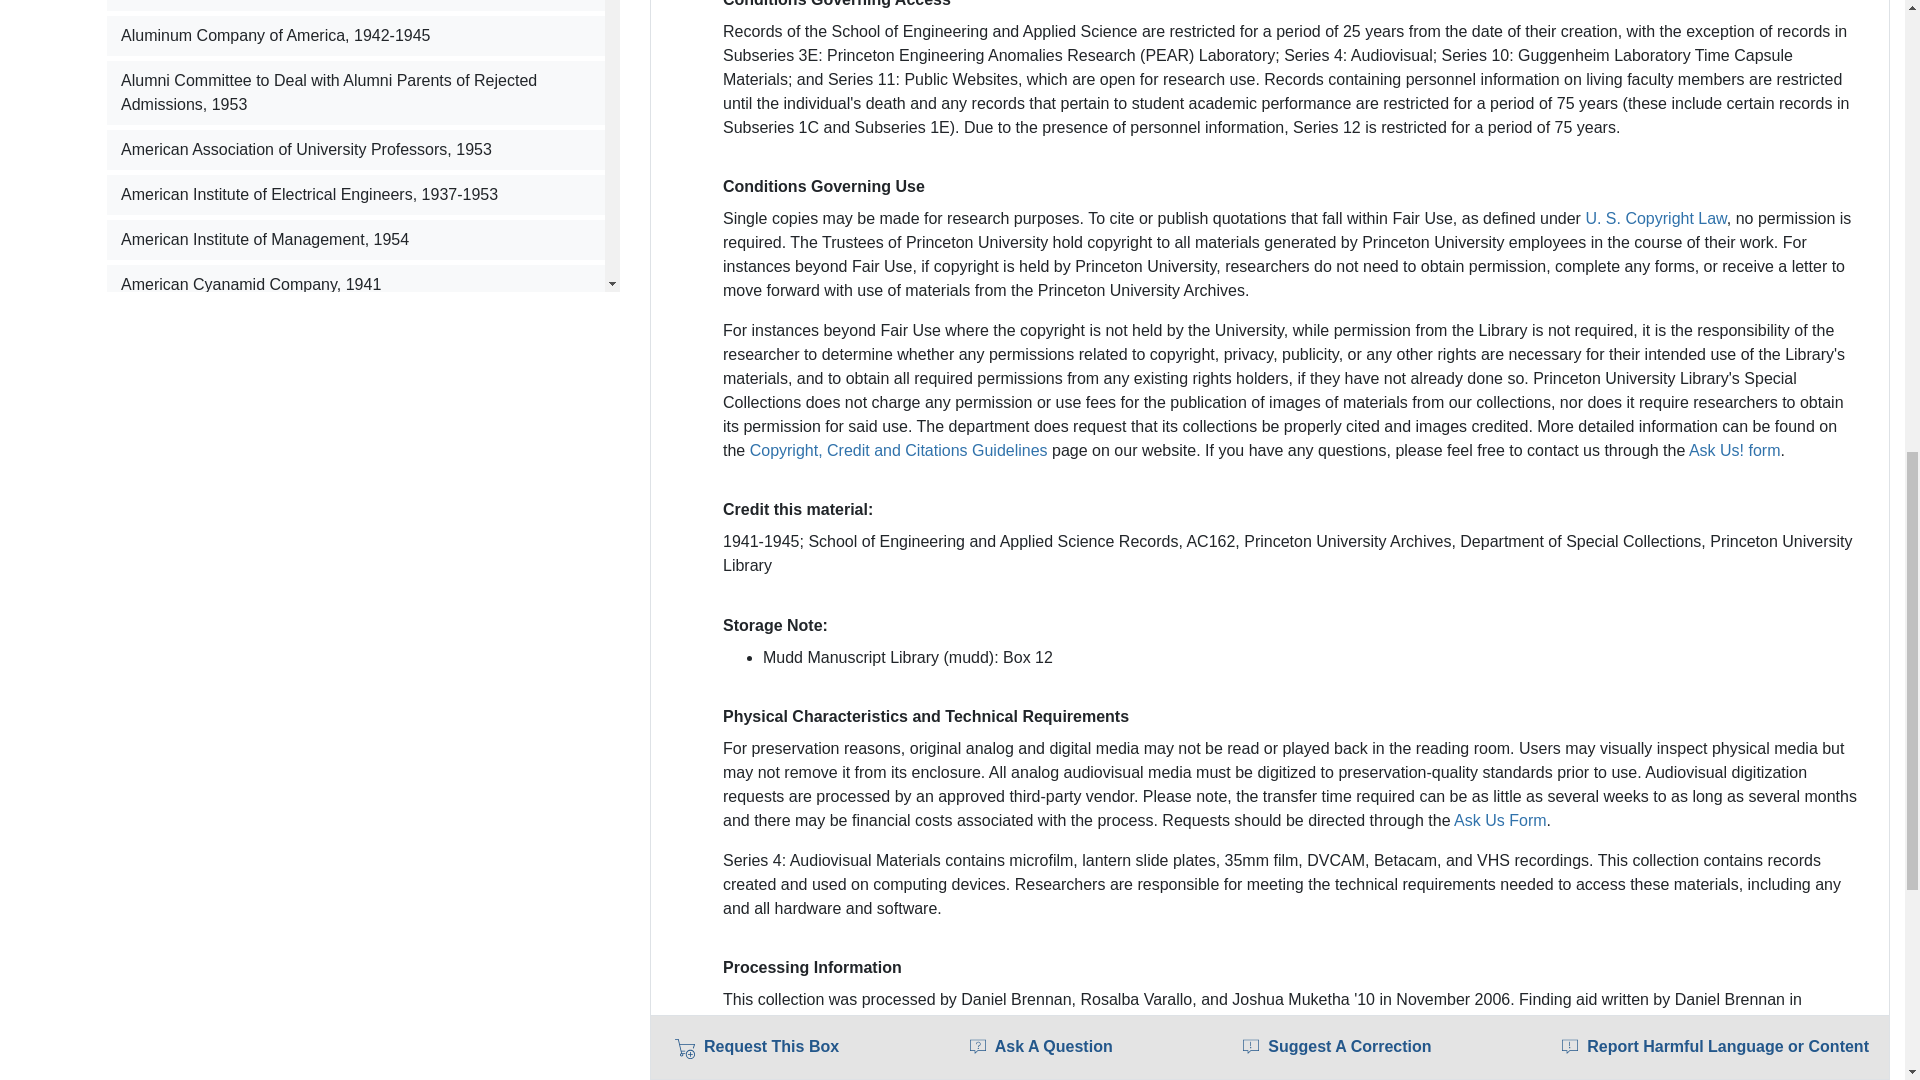 This screenshot has width=1920, height=1080. What do you see at coordinates (356, 375) in the screenshot?
I see `American Management Association, 1954-1956` at bounding box center [356, 375].